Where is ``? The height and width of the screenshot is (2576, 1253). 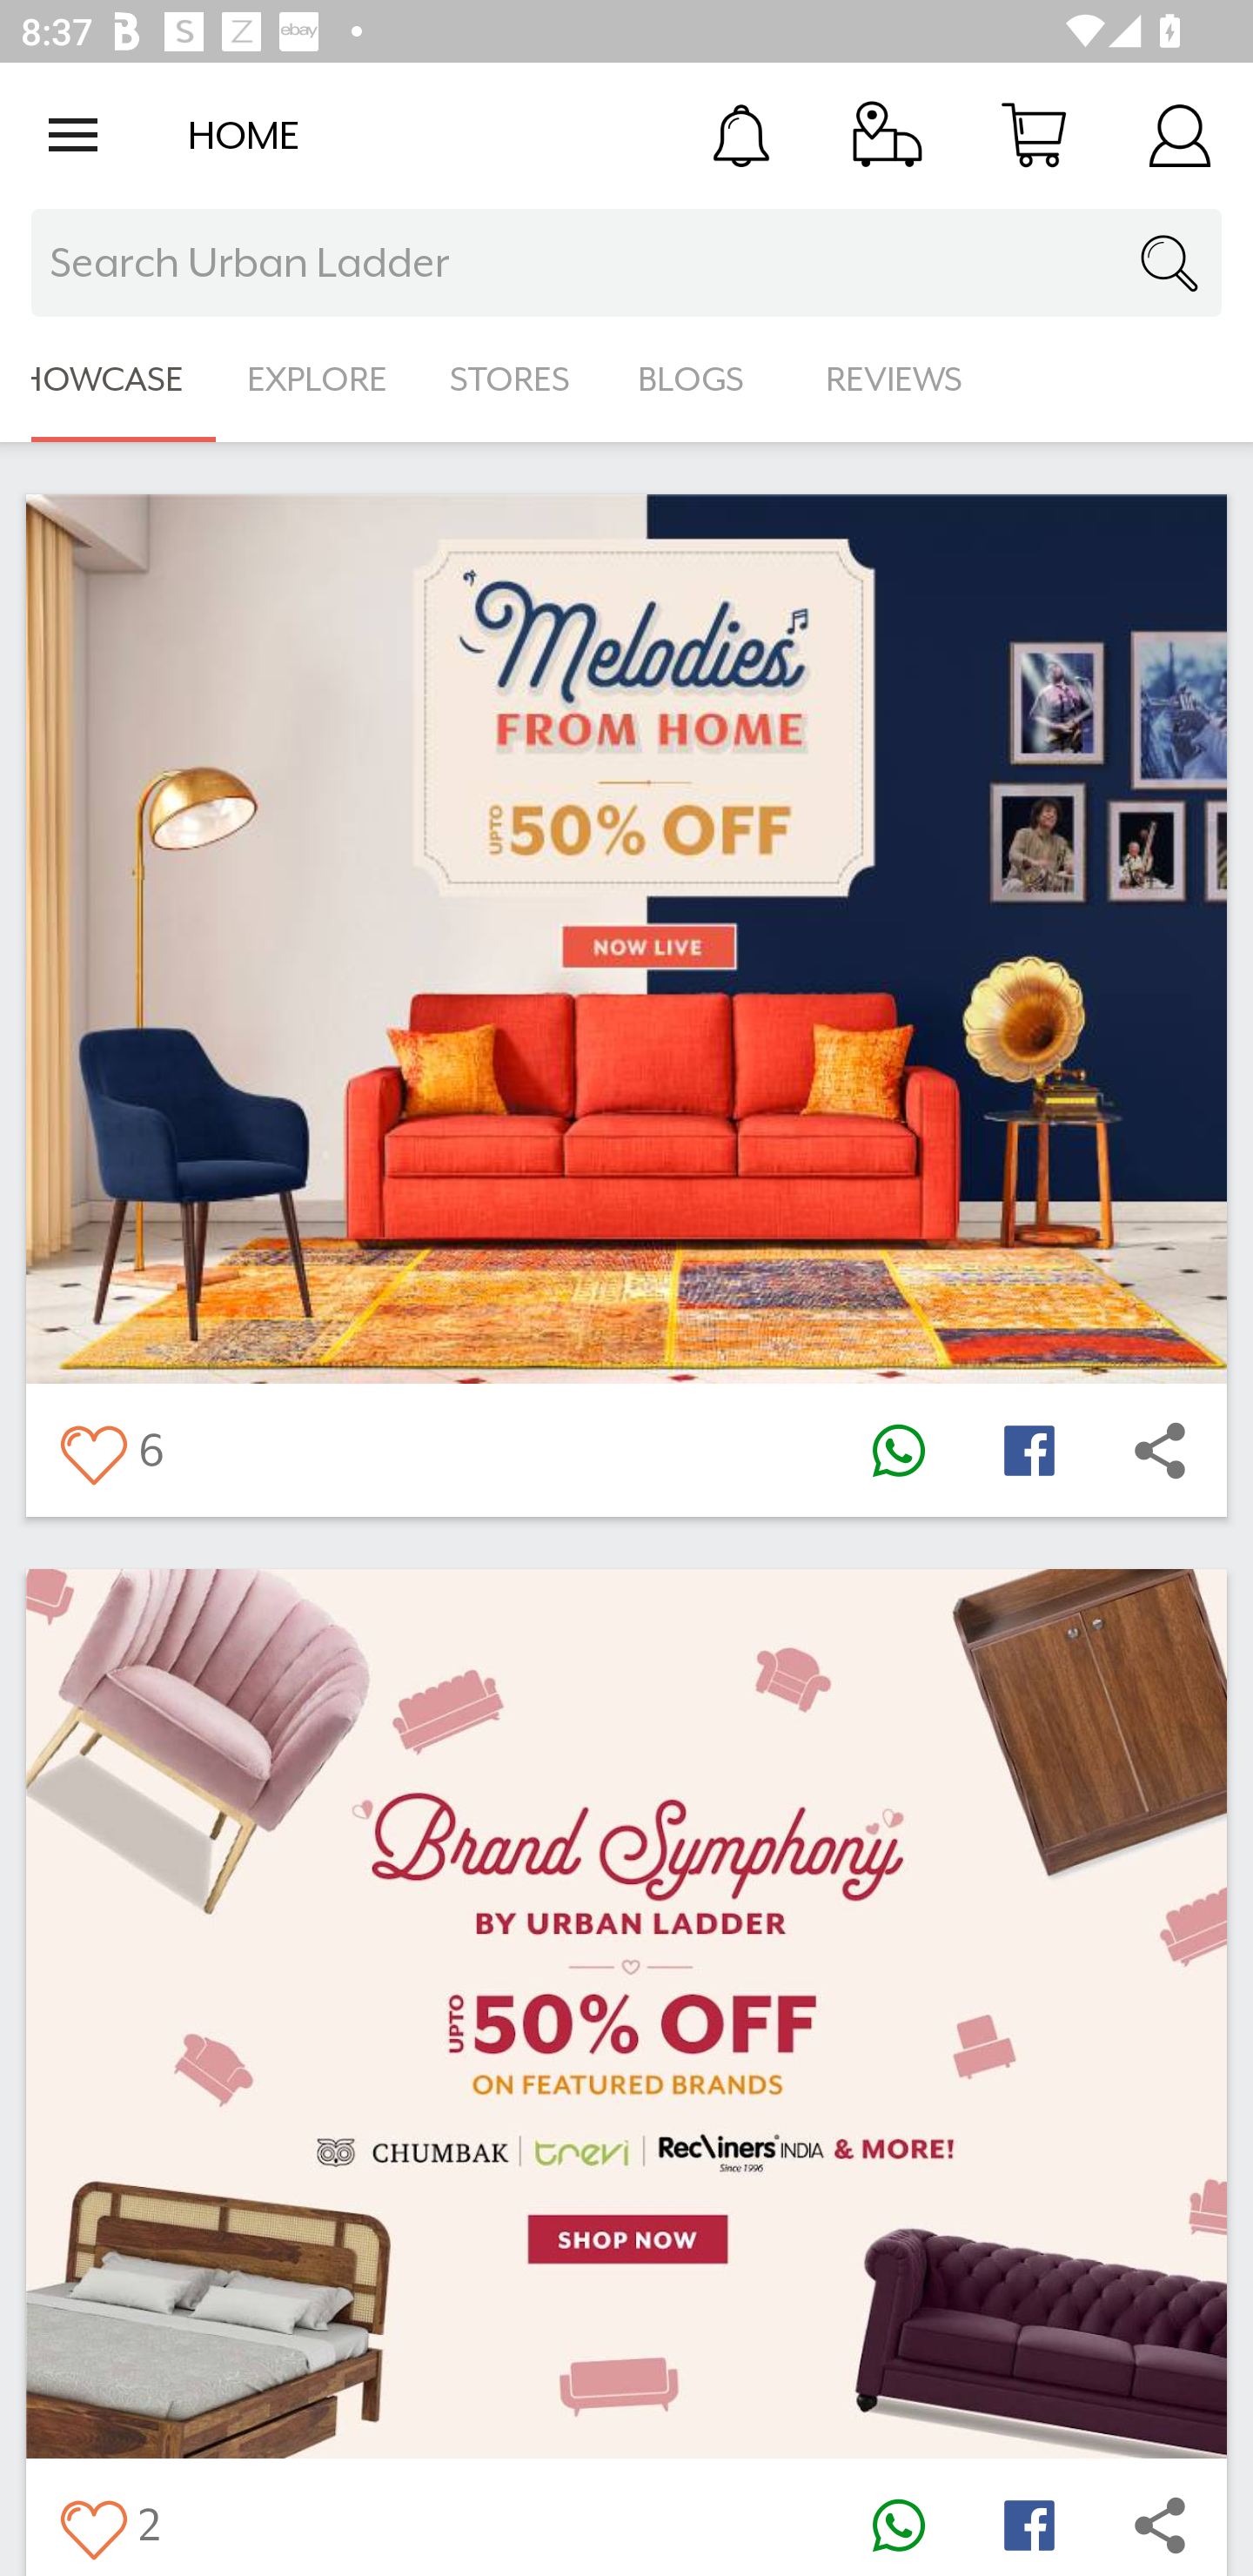  is located at coordinates (1160, 1450).